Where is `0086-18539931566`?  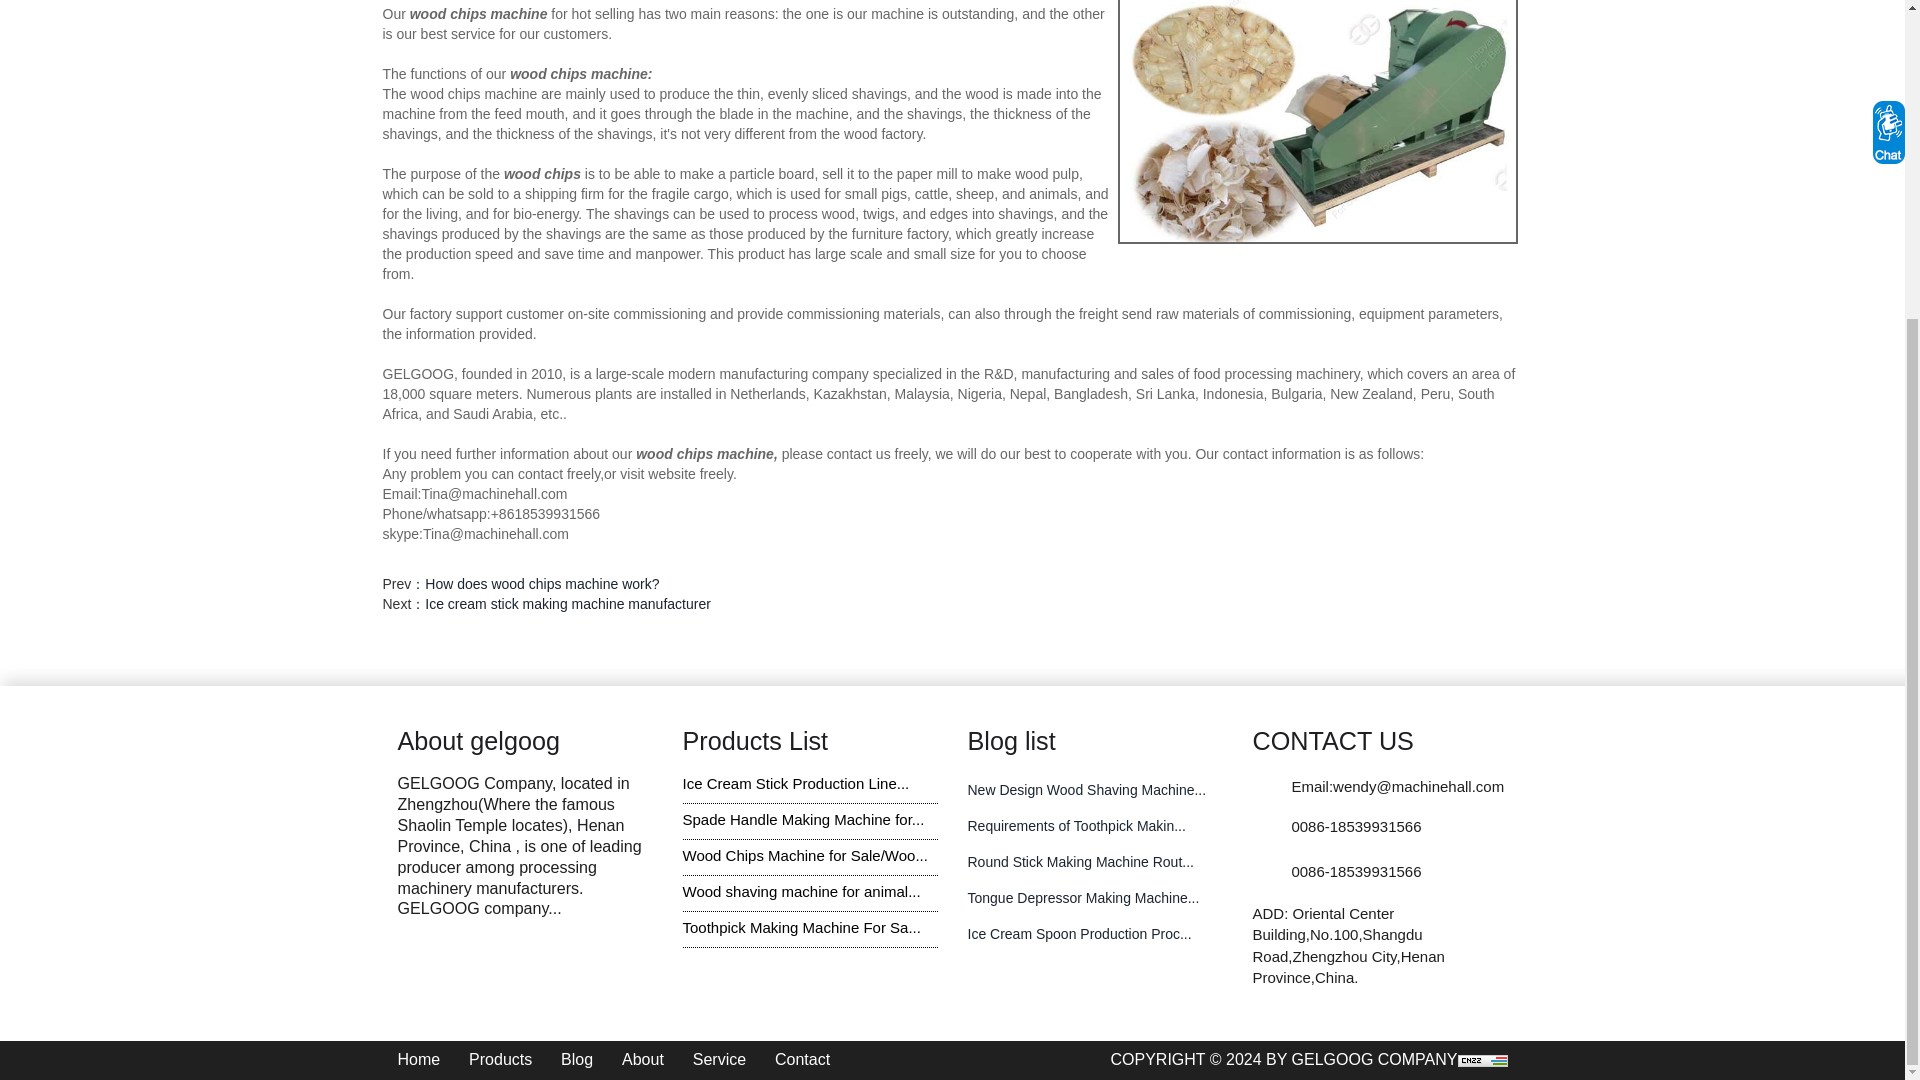
0086-18539931566 is located at coordinates (1355, 871).